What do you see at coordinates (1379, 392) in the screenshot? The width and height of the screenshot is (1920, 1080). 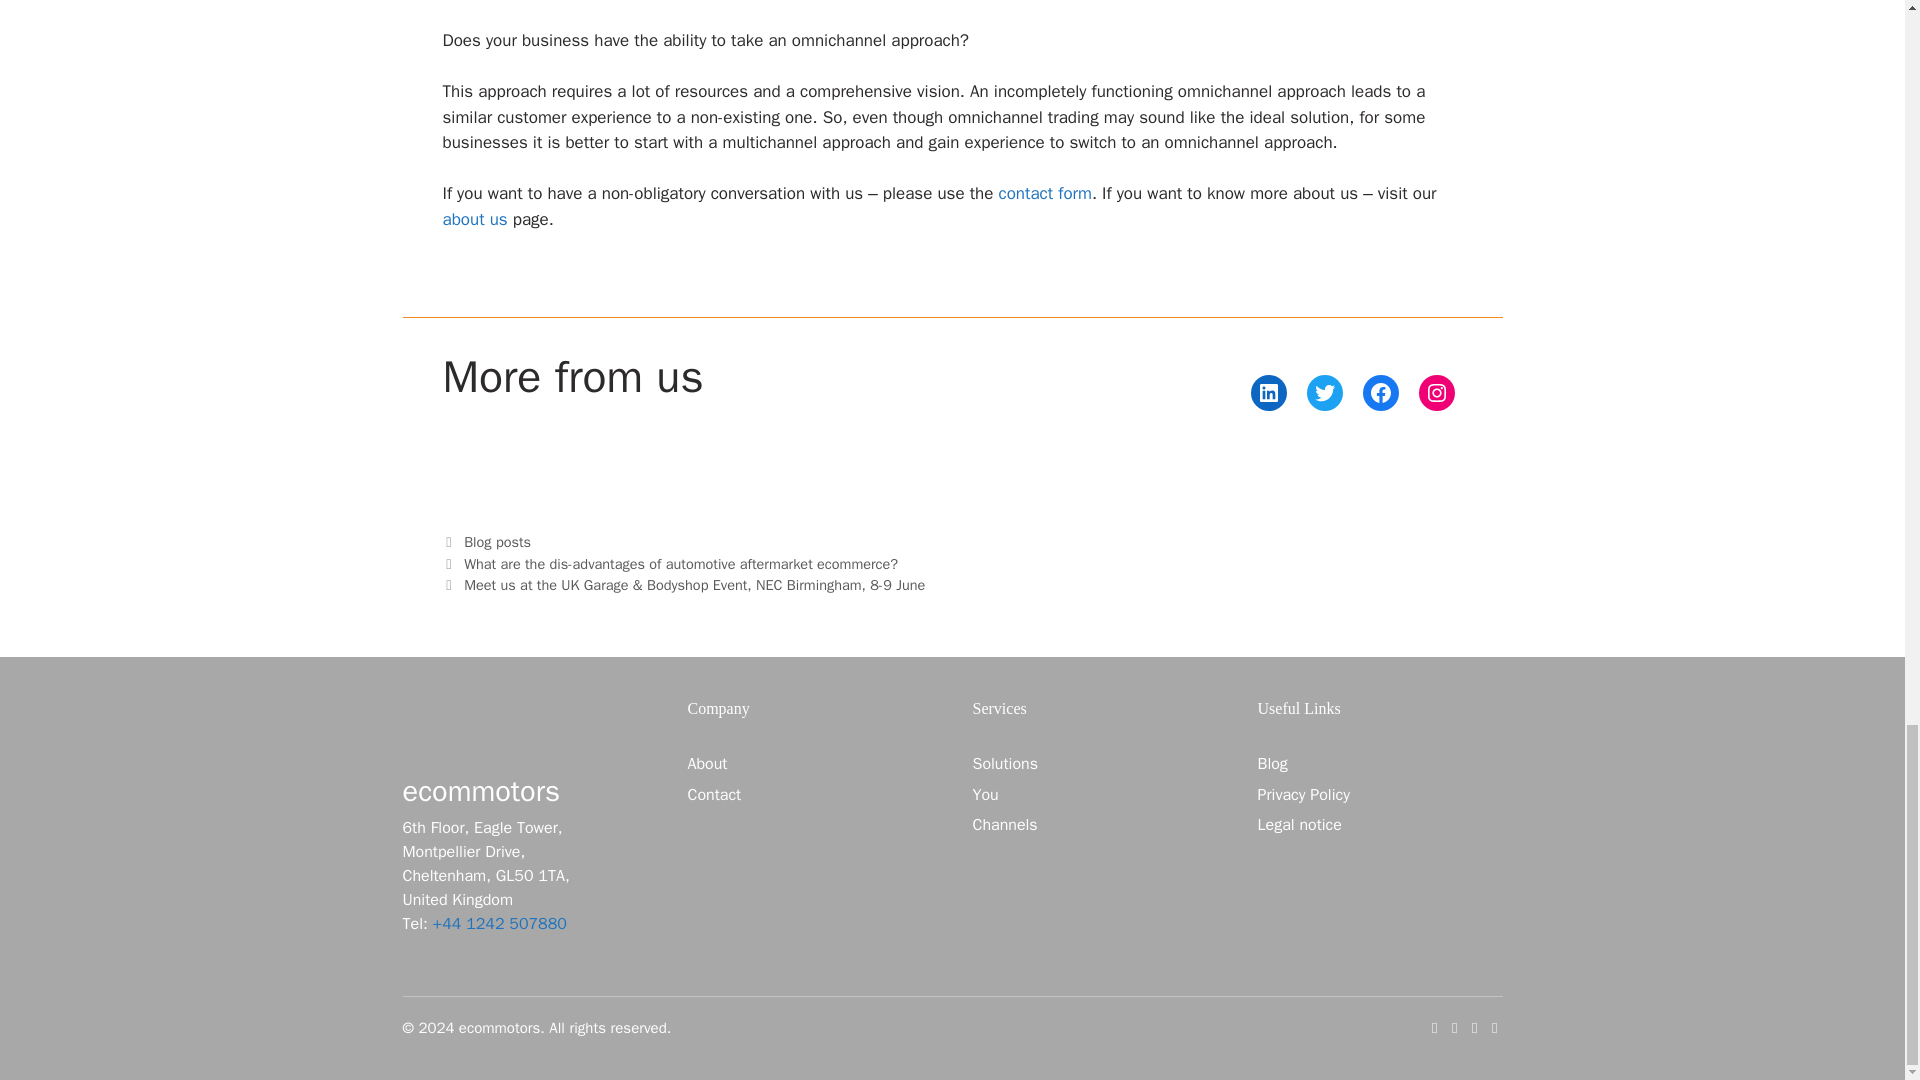 I see `Facebook` at bounding box center [1379, 392].